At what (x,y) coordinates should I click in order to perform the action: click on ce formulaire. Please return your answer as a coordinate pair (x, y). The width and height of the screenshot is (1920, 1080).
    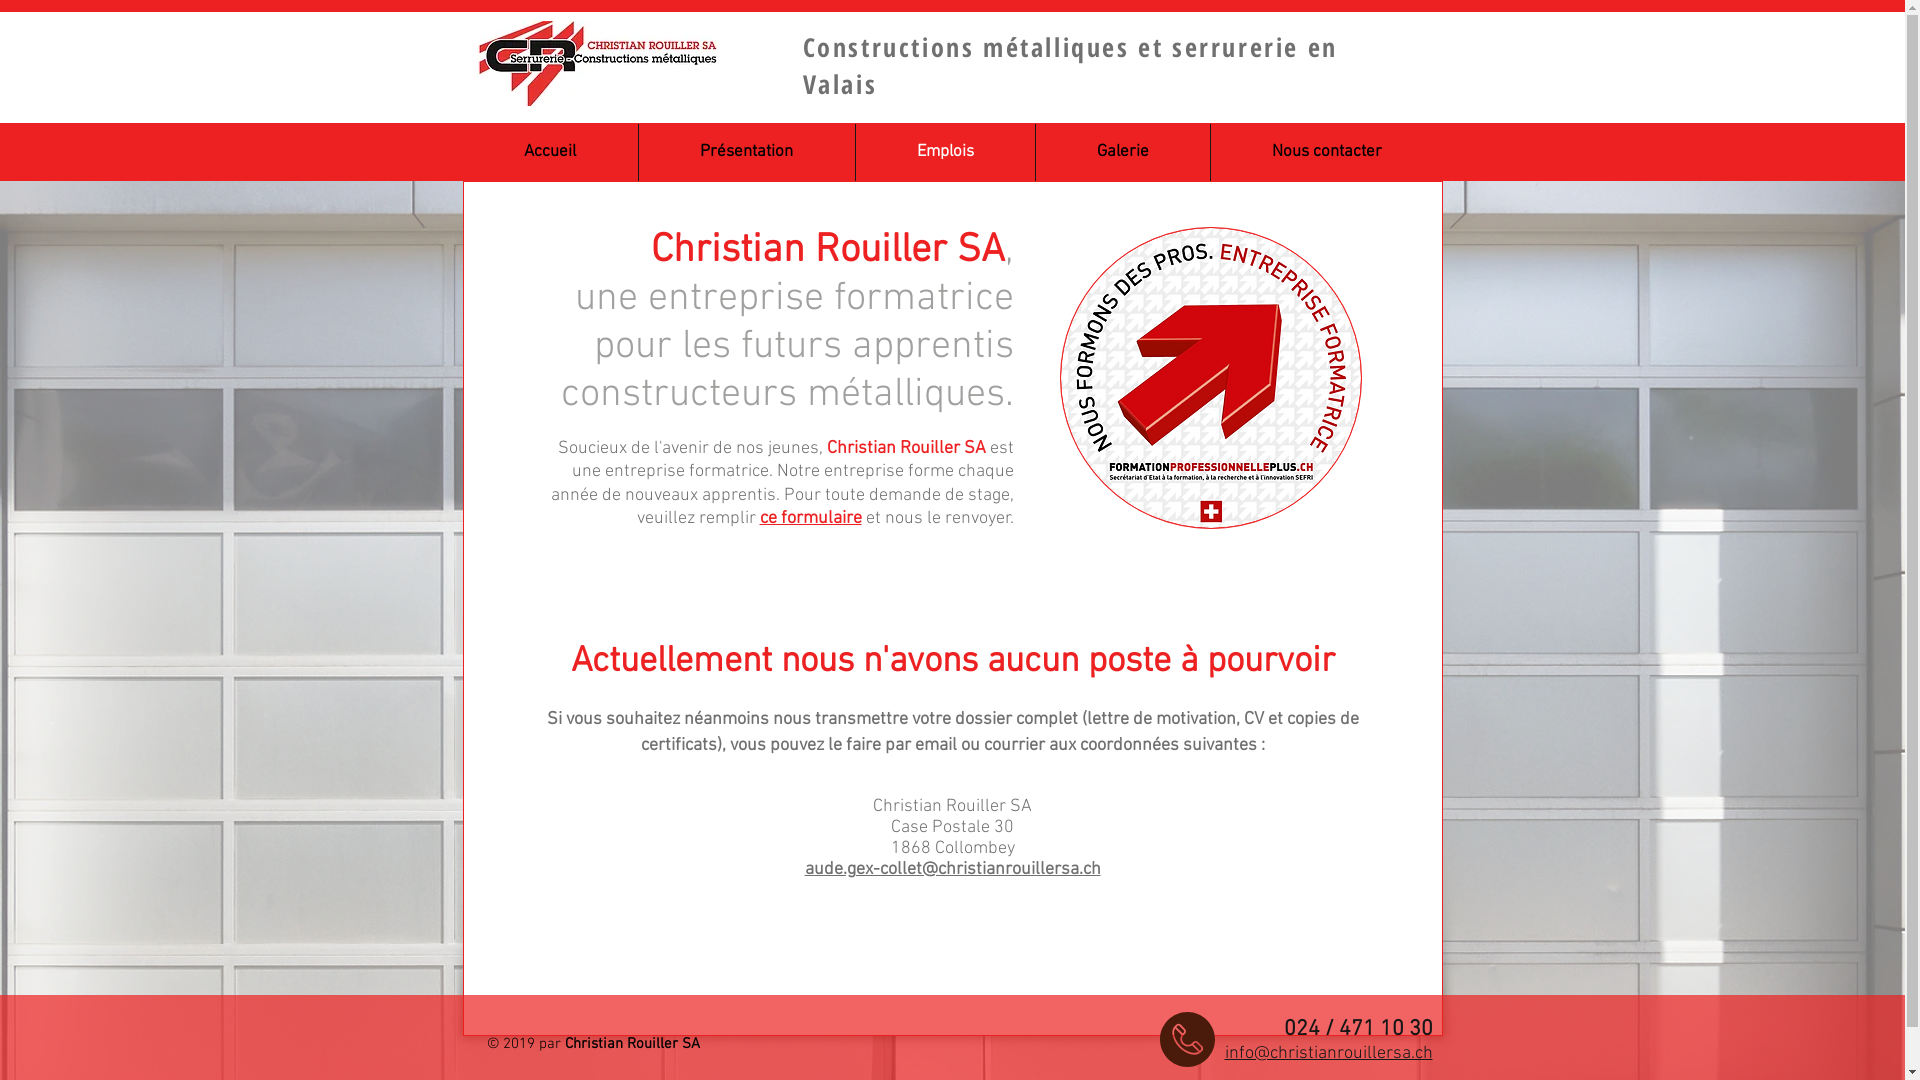
    Looking at the image, I should click on (811, 518).